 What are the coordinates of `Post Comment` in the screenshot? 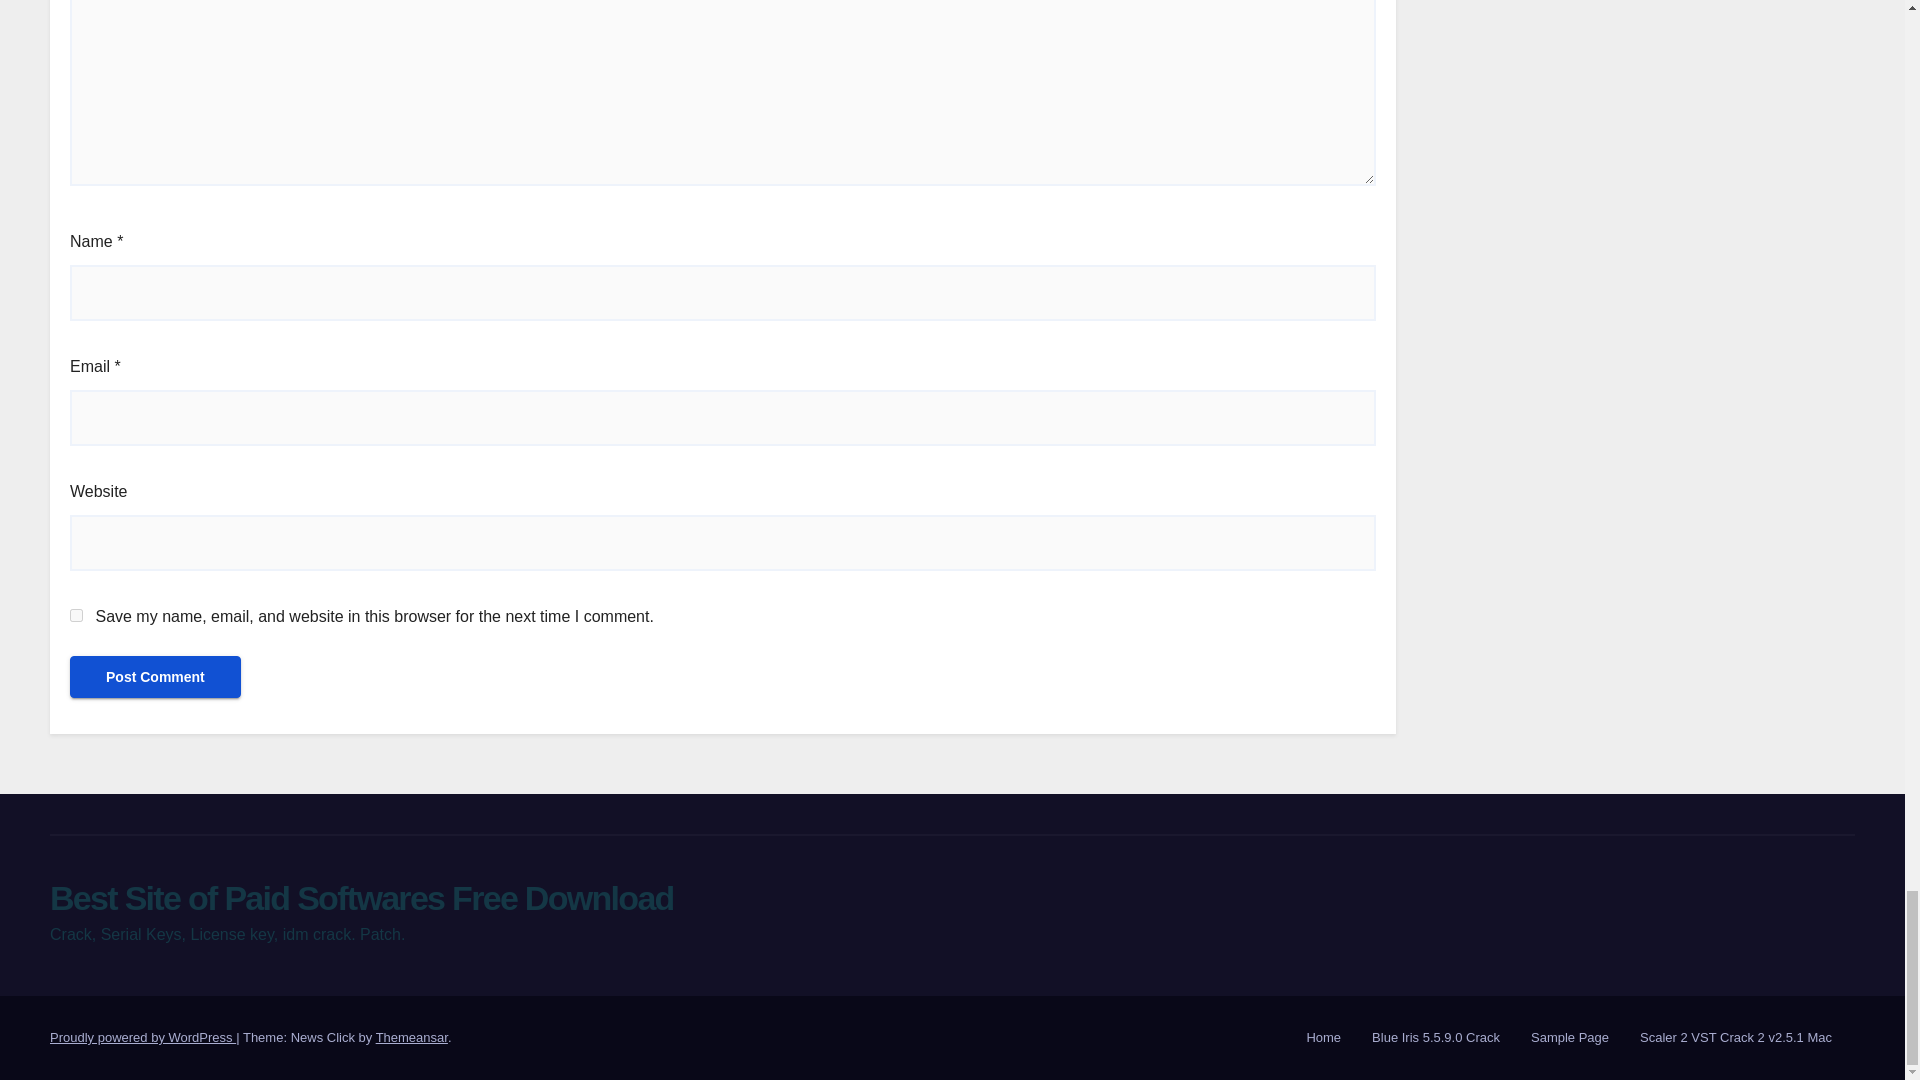 It's located at (155, 676).